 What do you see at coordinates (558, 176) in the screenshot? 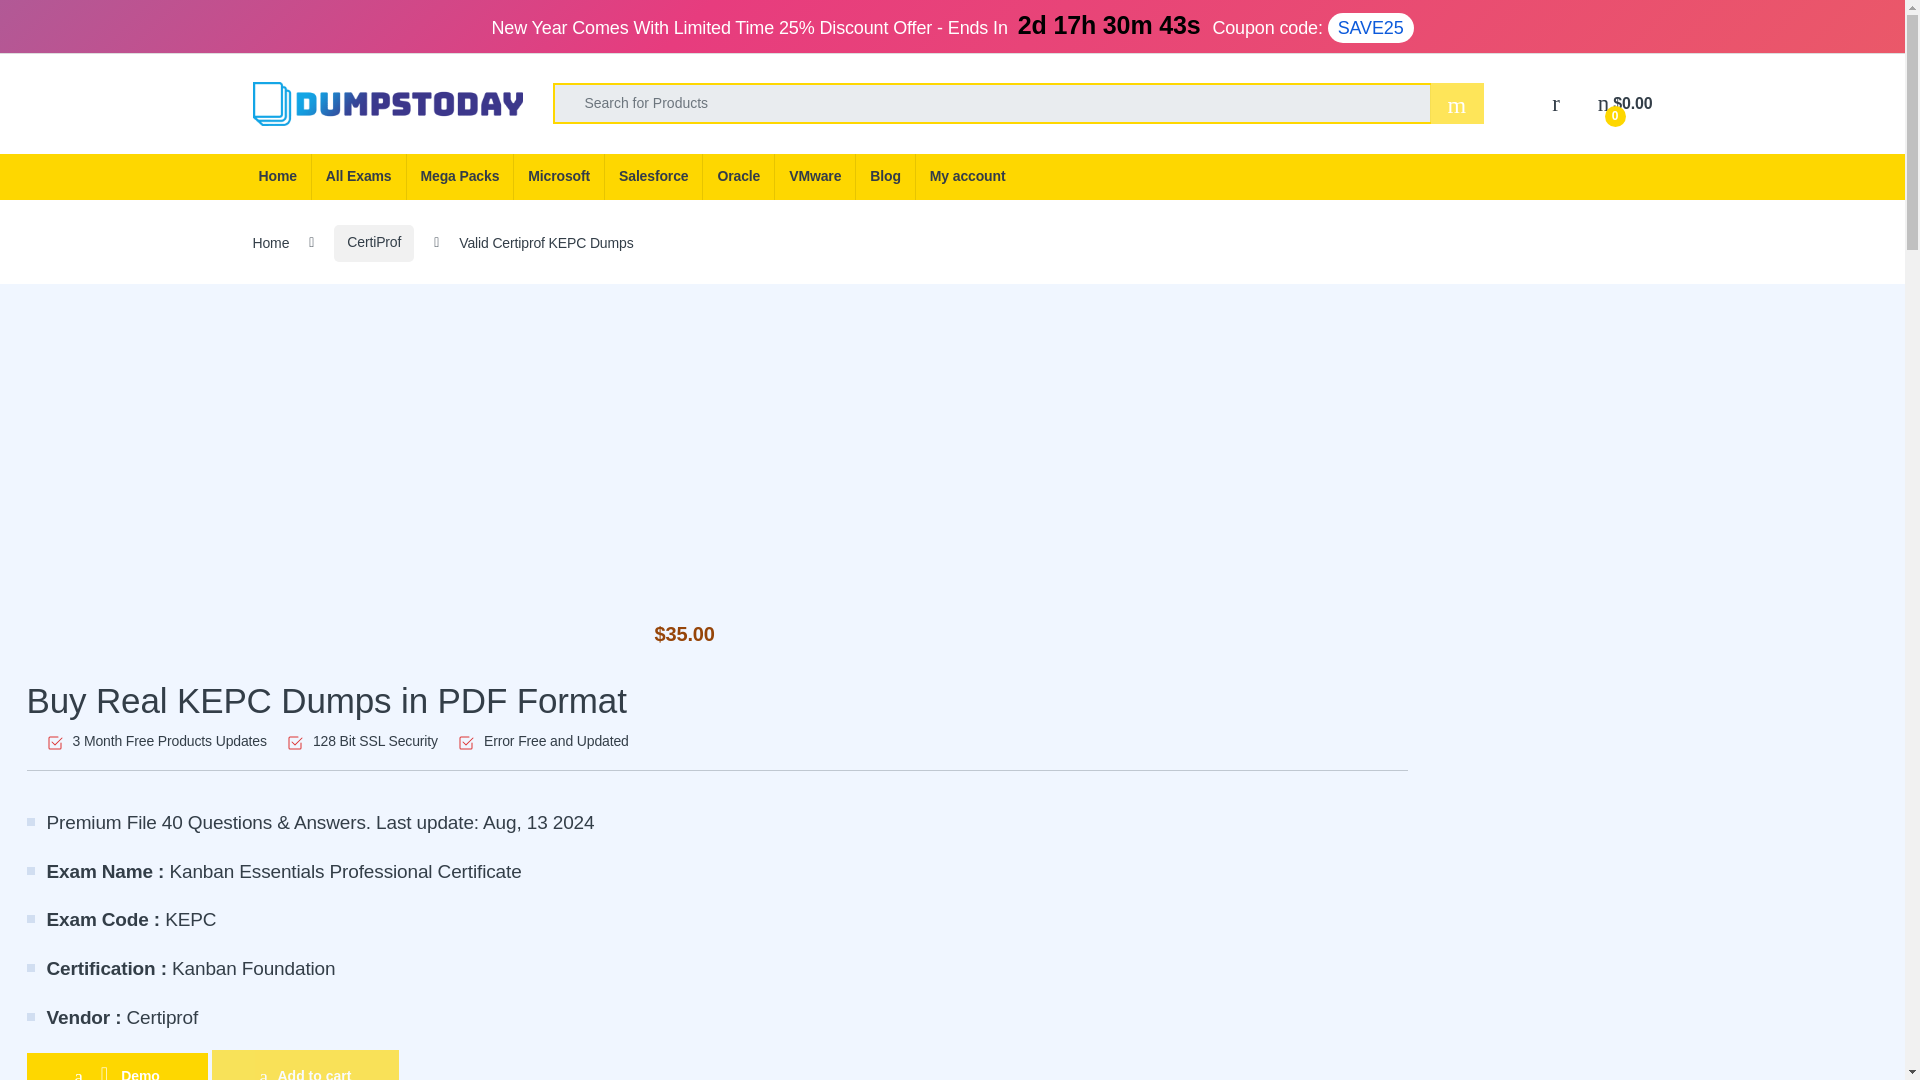
I see `Microsoft` at bounding box center [558, 176].